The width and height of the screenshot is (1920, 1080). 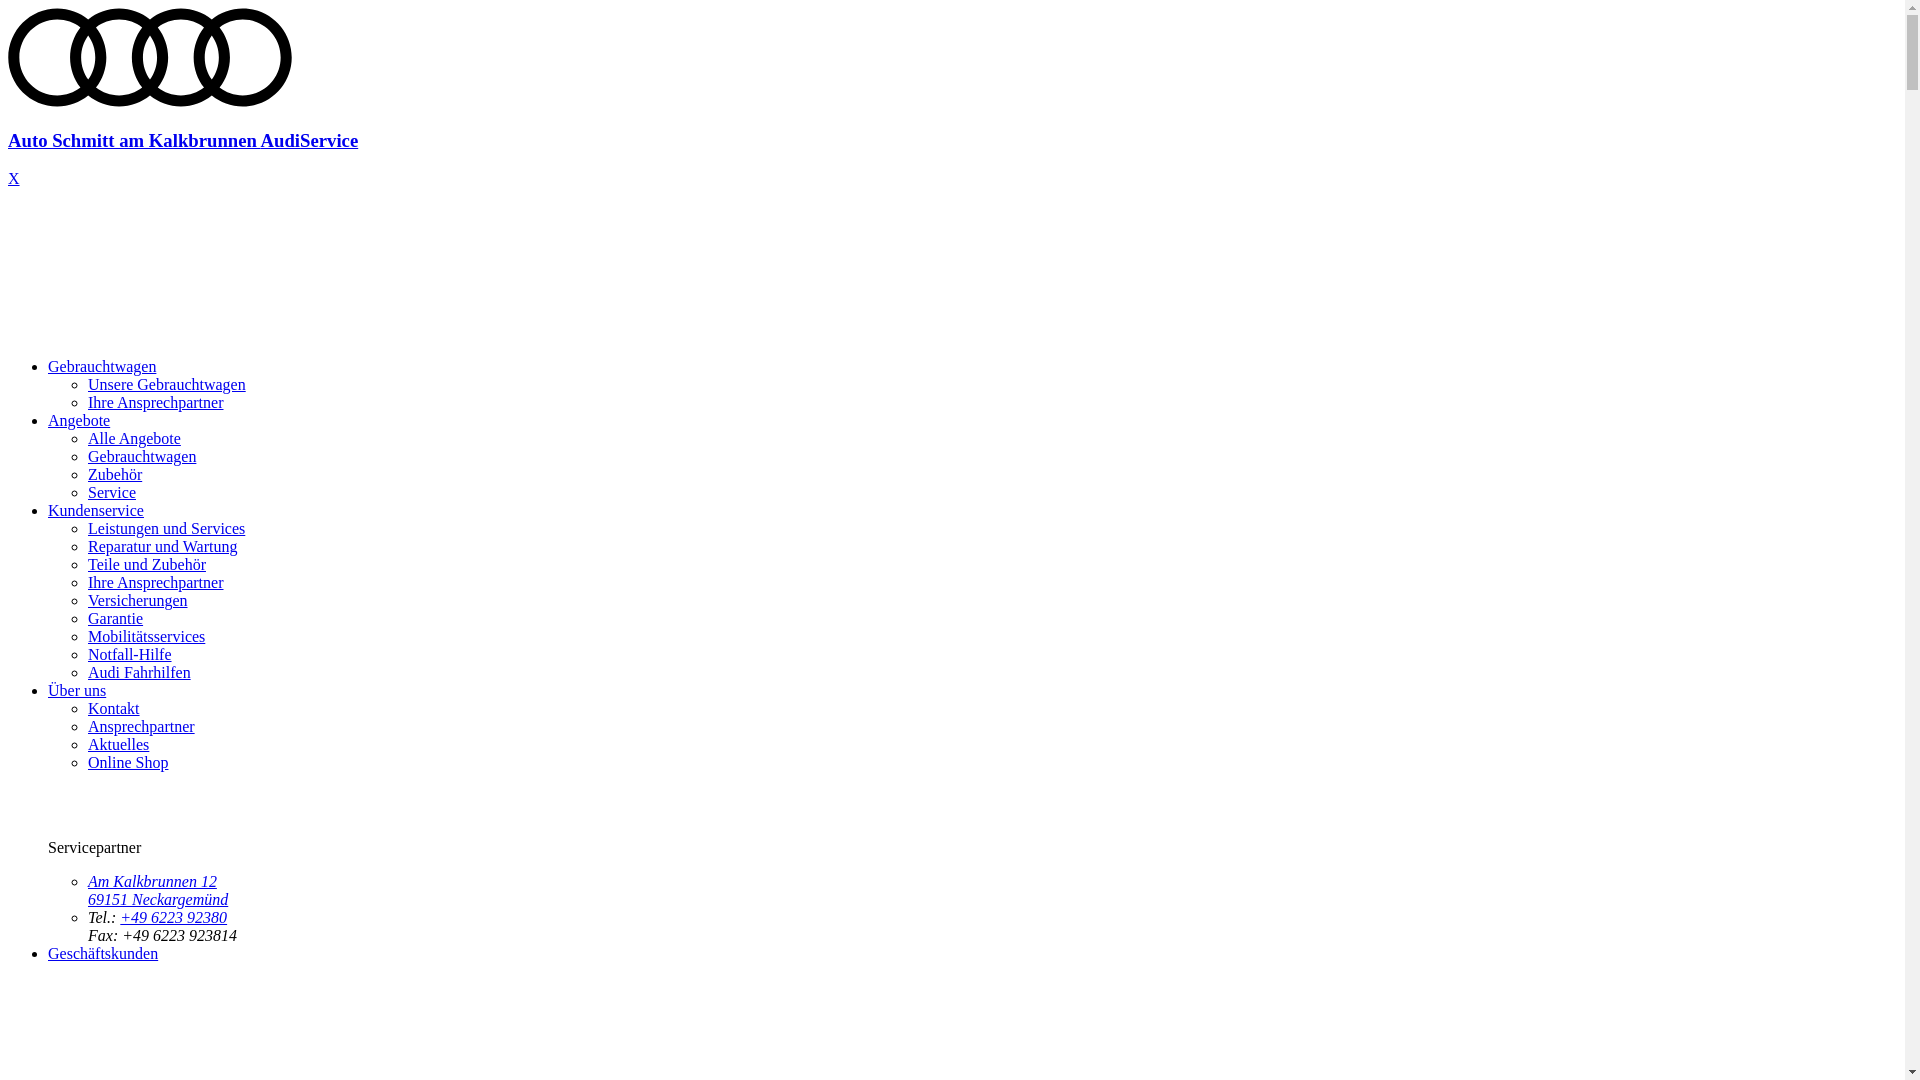 What do you see at coordinates (79, 420) in the screenshot?
I see `Angebote` at bounding box center [79, 420].